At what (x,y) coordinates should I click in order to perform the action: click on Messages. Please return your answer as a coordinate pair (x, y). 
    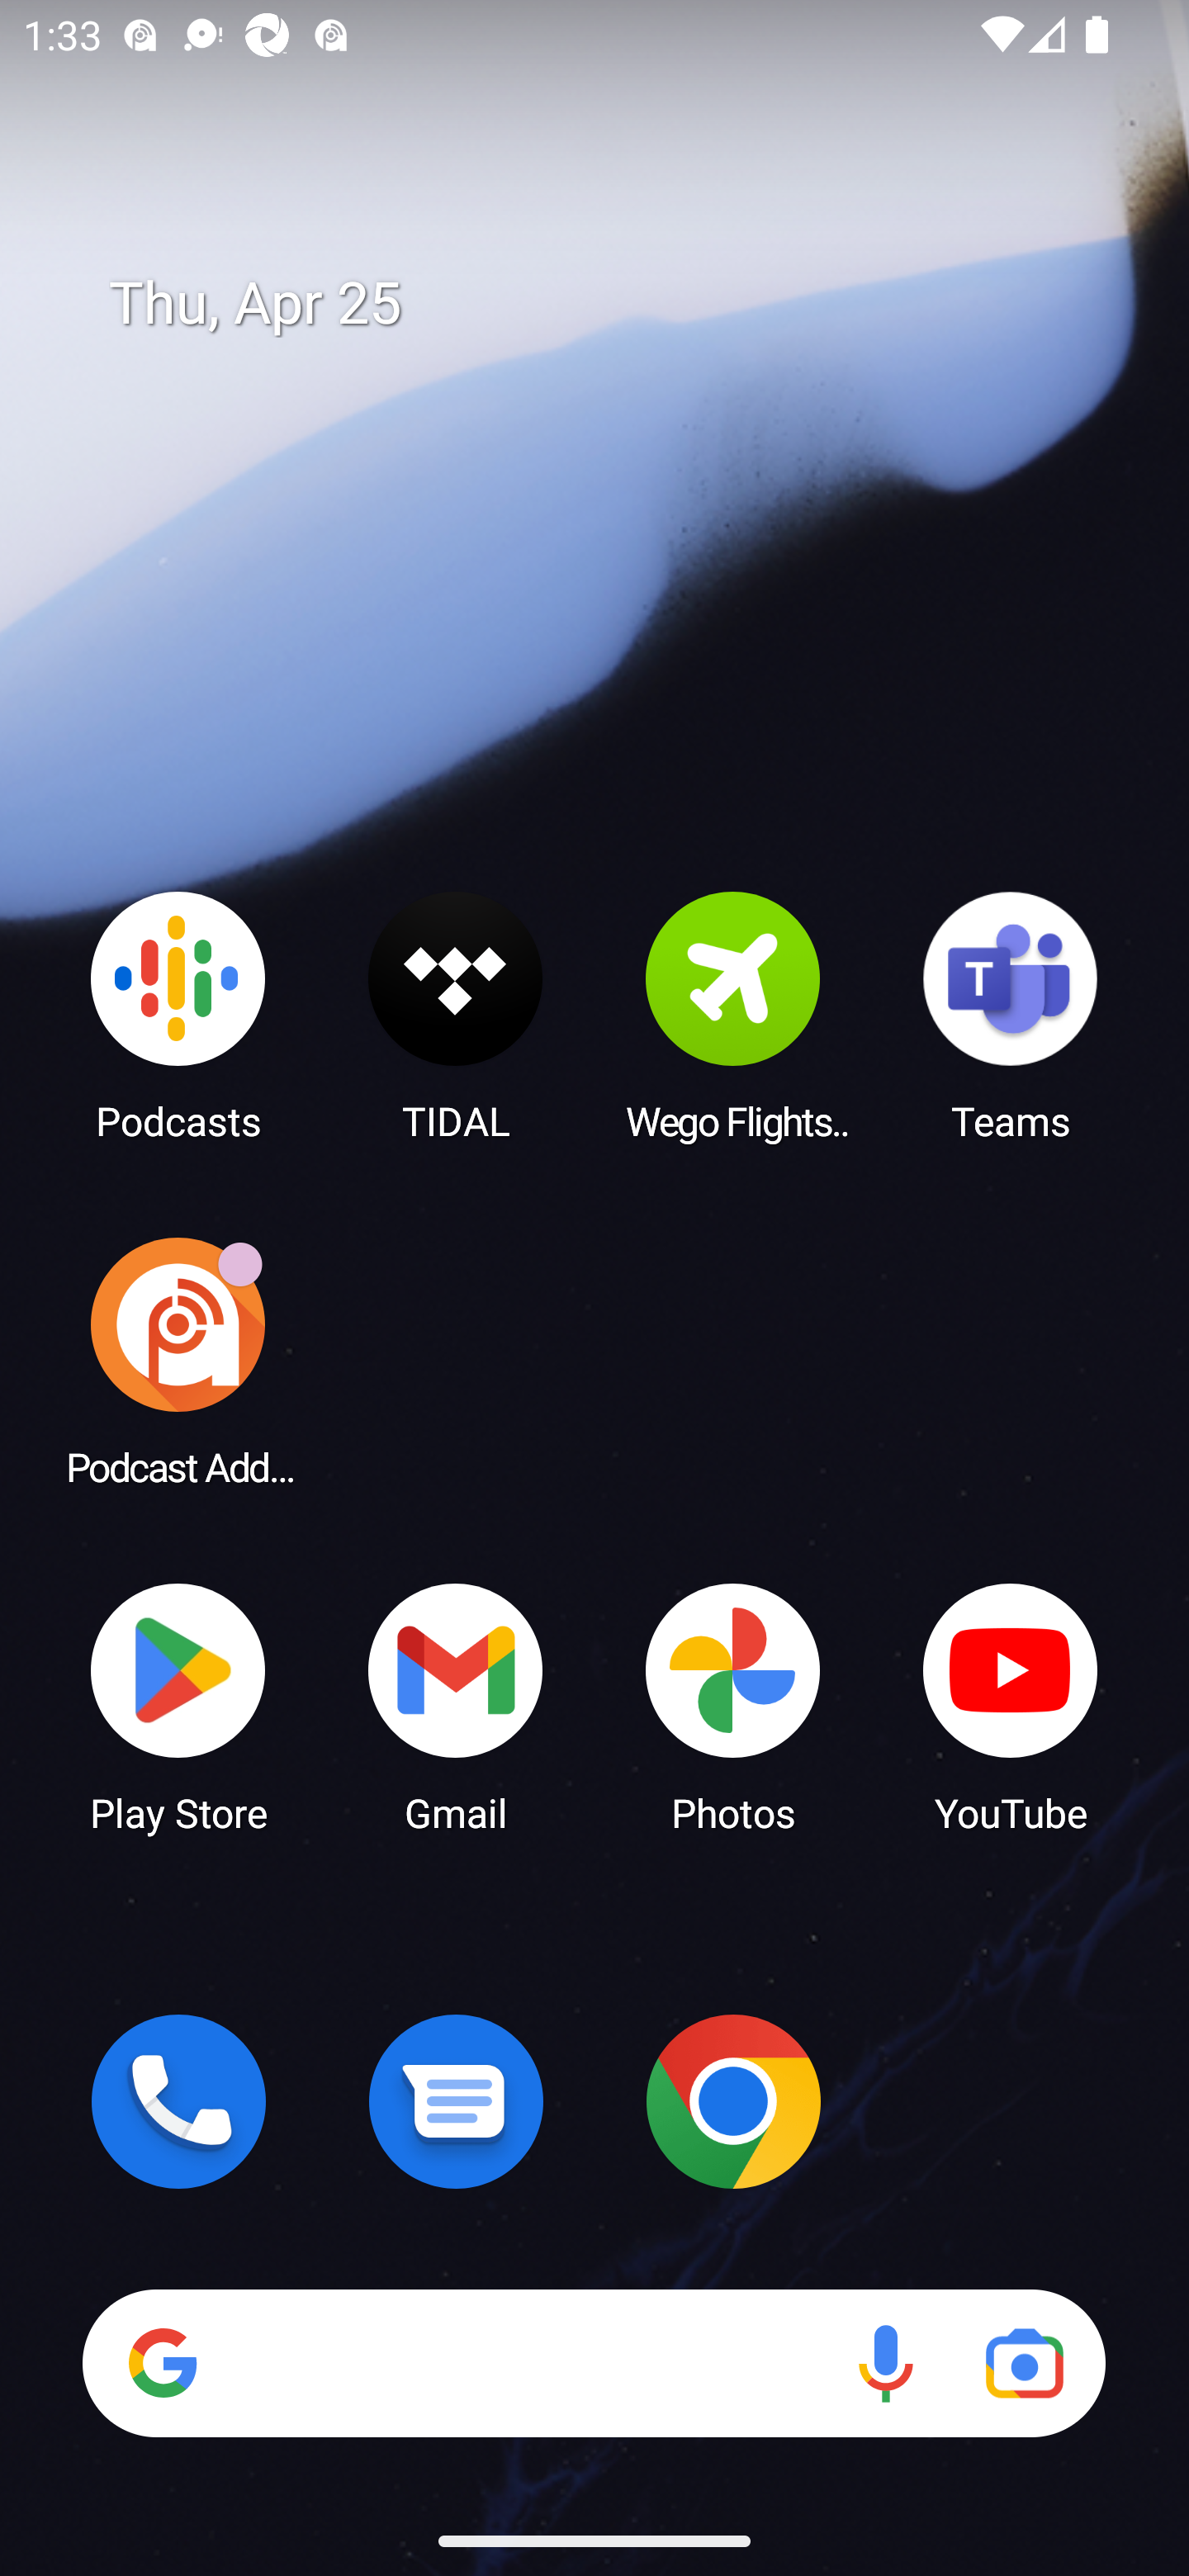
    Looking at the image, I should click on (456, 2101).